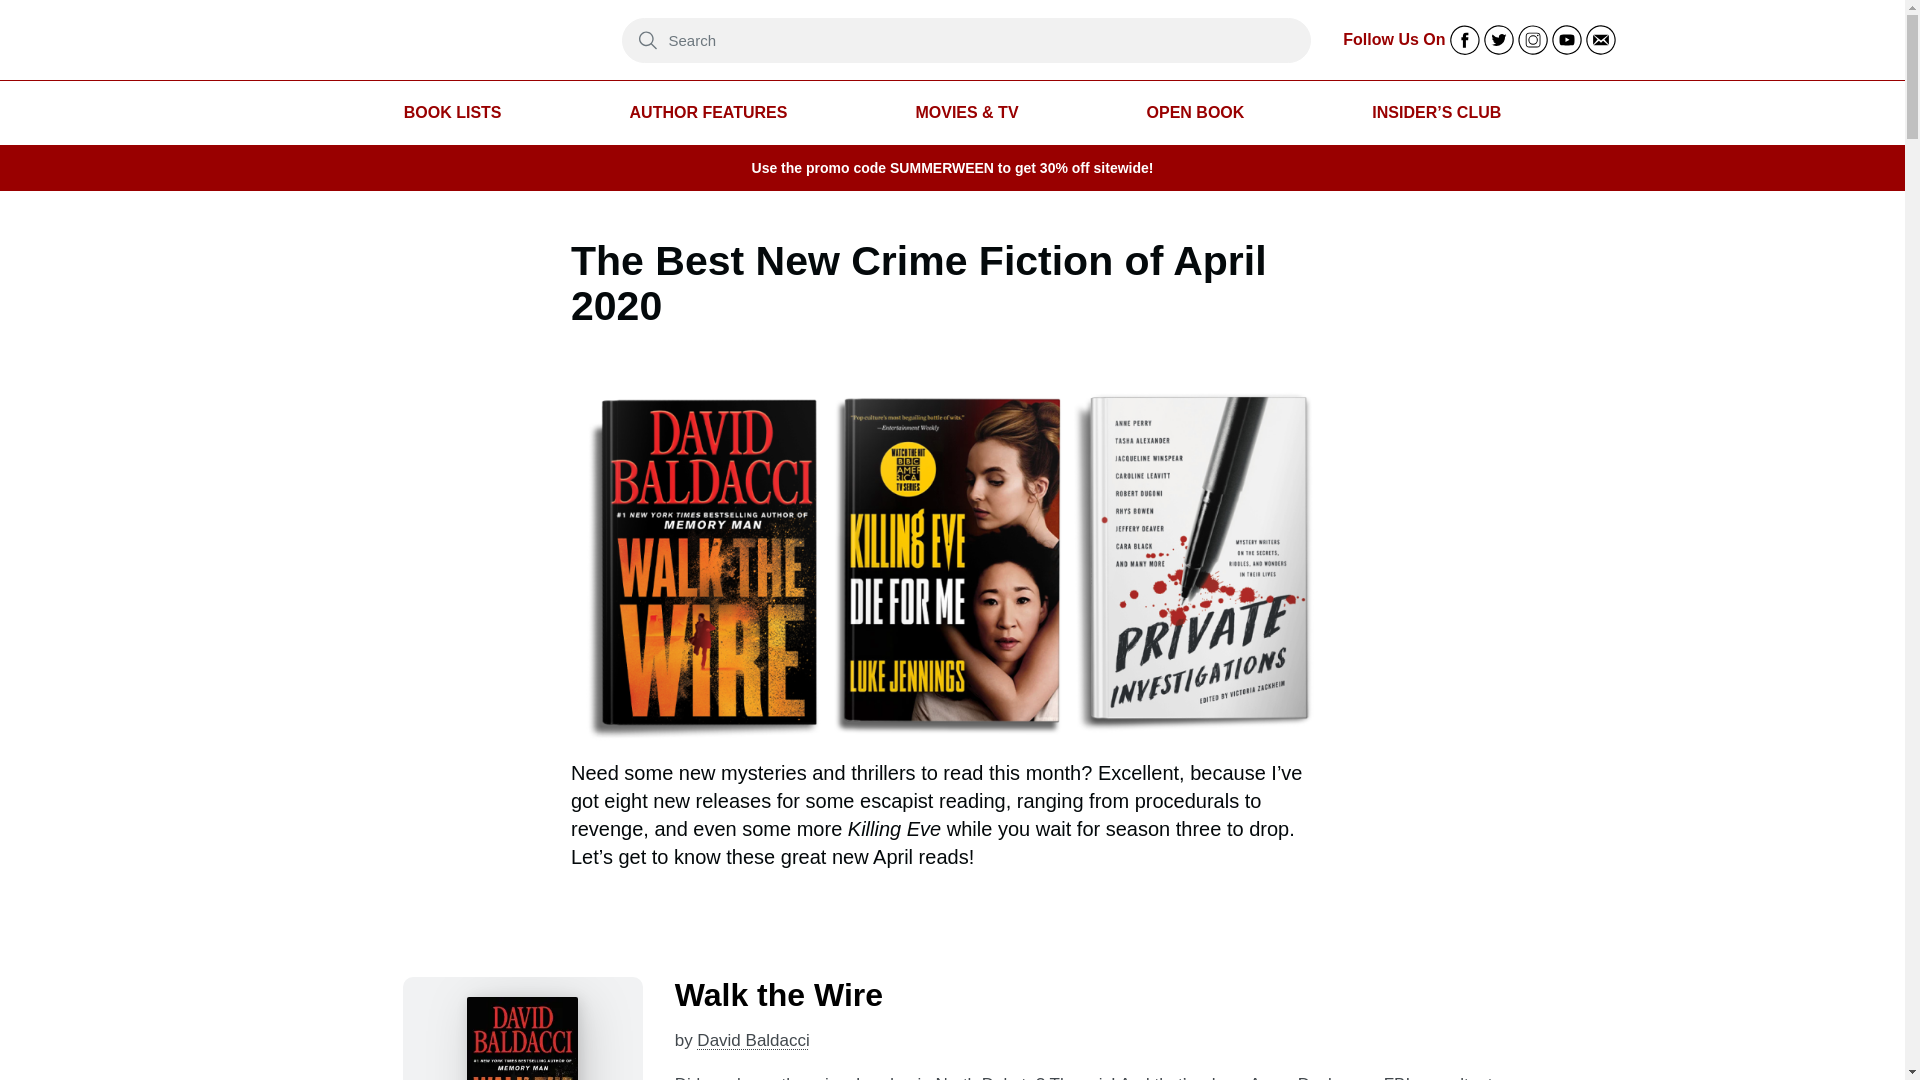 Image resolution: width=1920 pixels, height=1080 pixels. Describe the element at coordinates (452, 113) in the screenshot. I see `BOOK LISTS` at that location.